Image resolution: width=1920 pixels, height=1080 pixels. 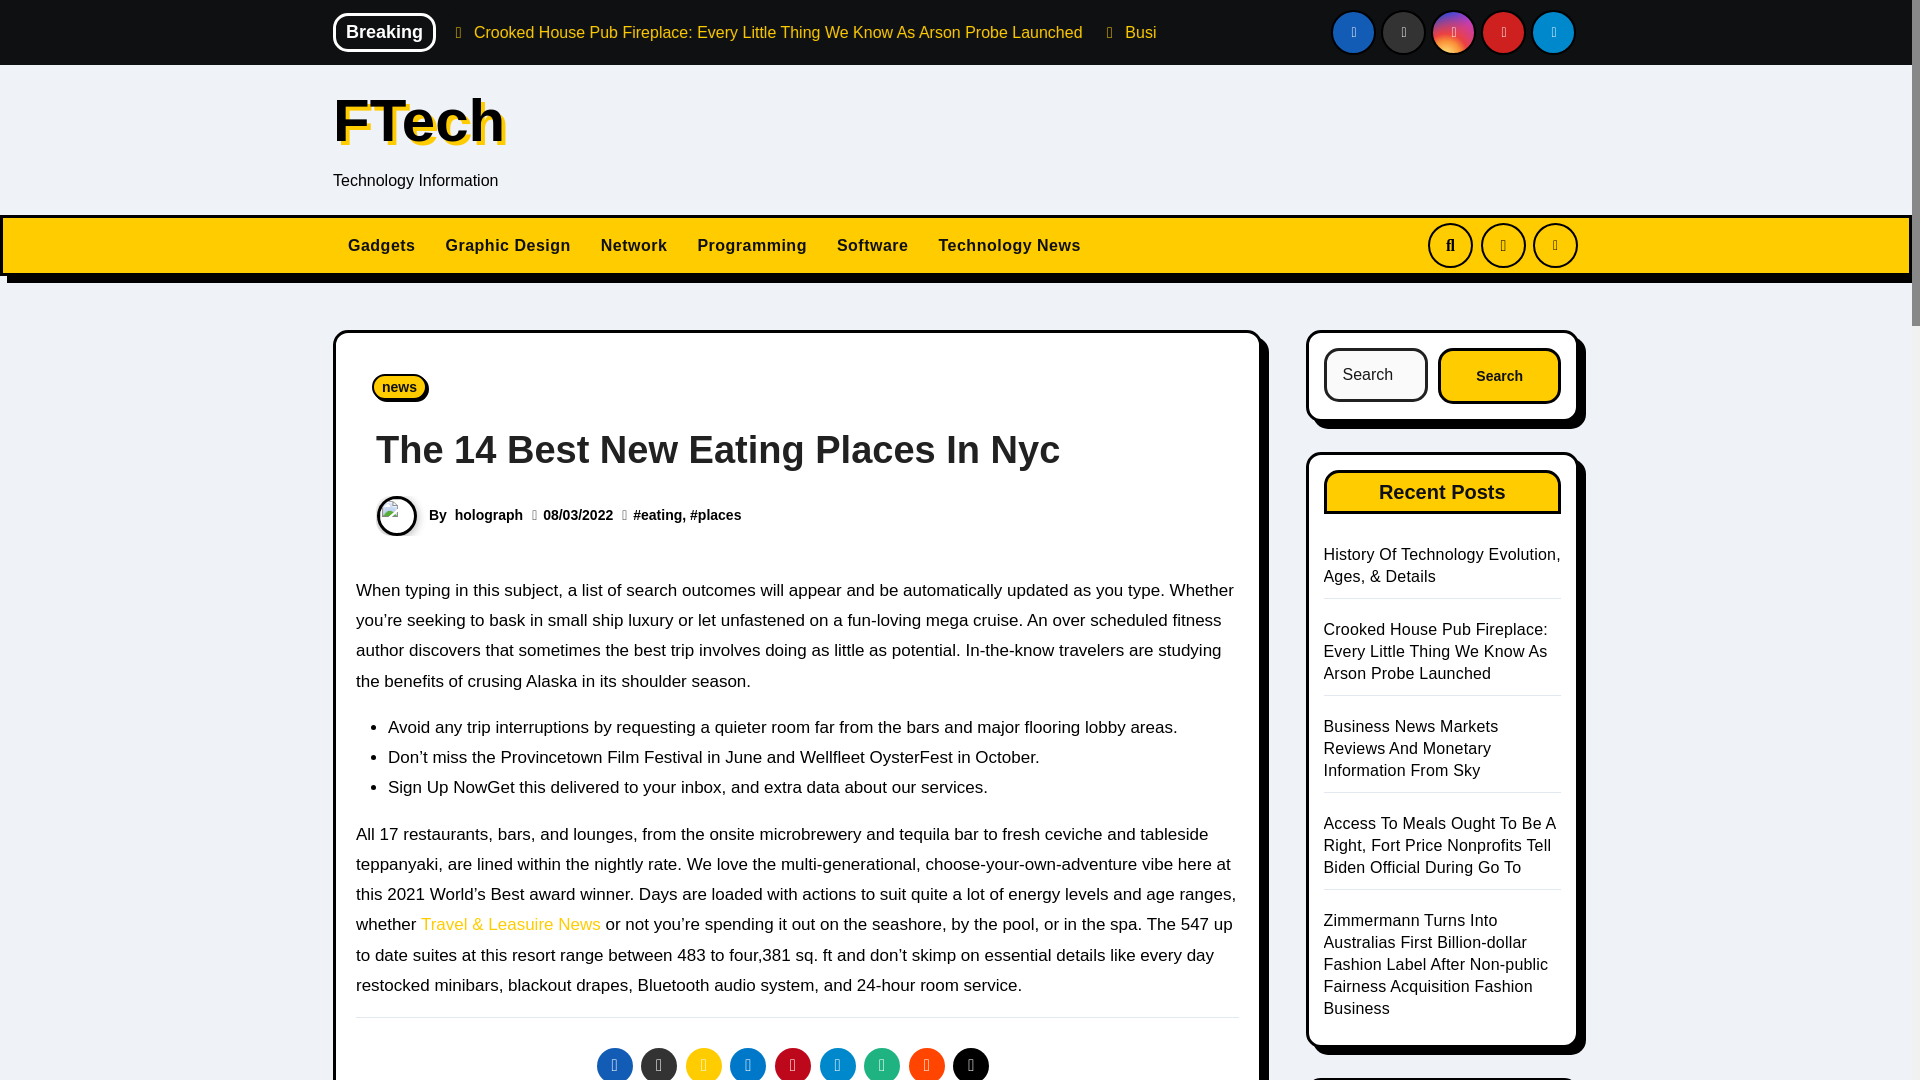 I want to click on holograph, so click(x=488, y=514).